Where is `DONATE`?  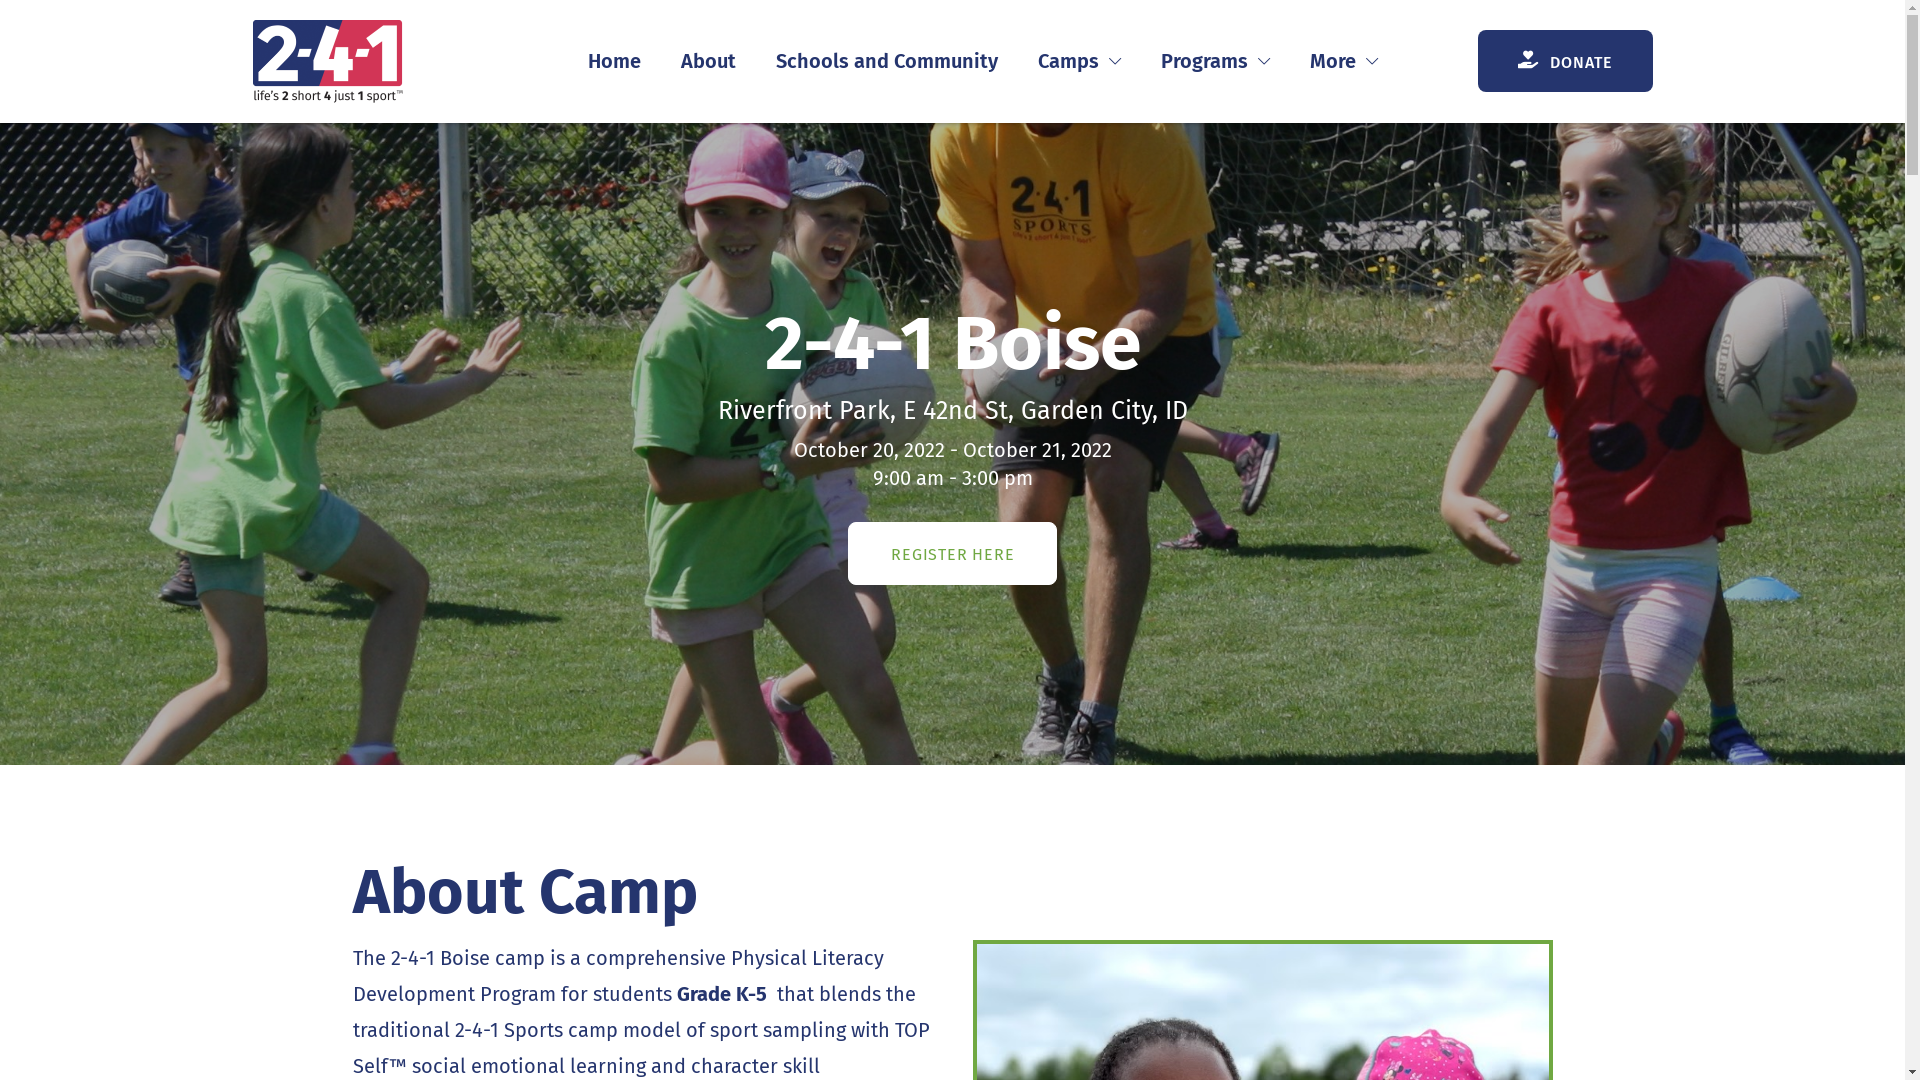
DONATE is located at coordinates (1566, 61).